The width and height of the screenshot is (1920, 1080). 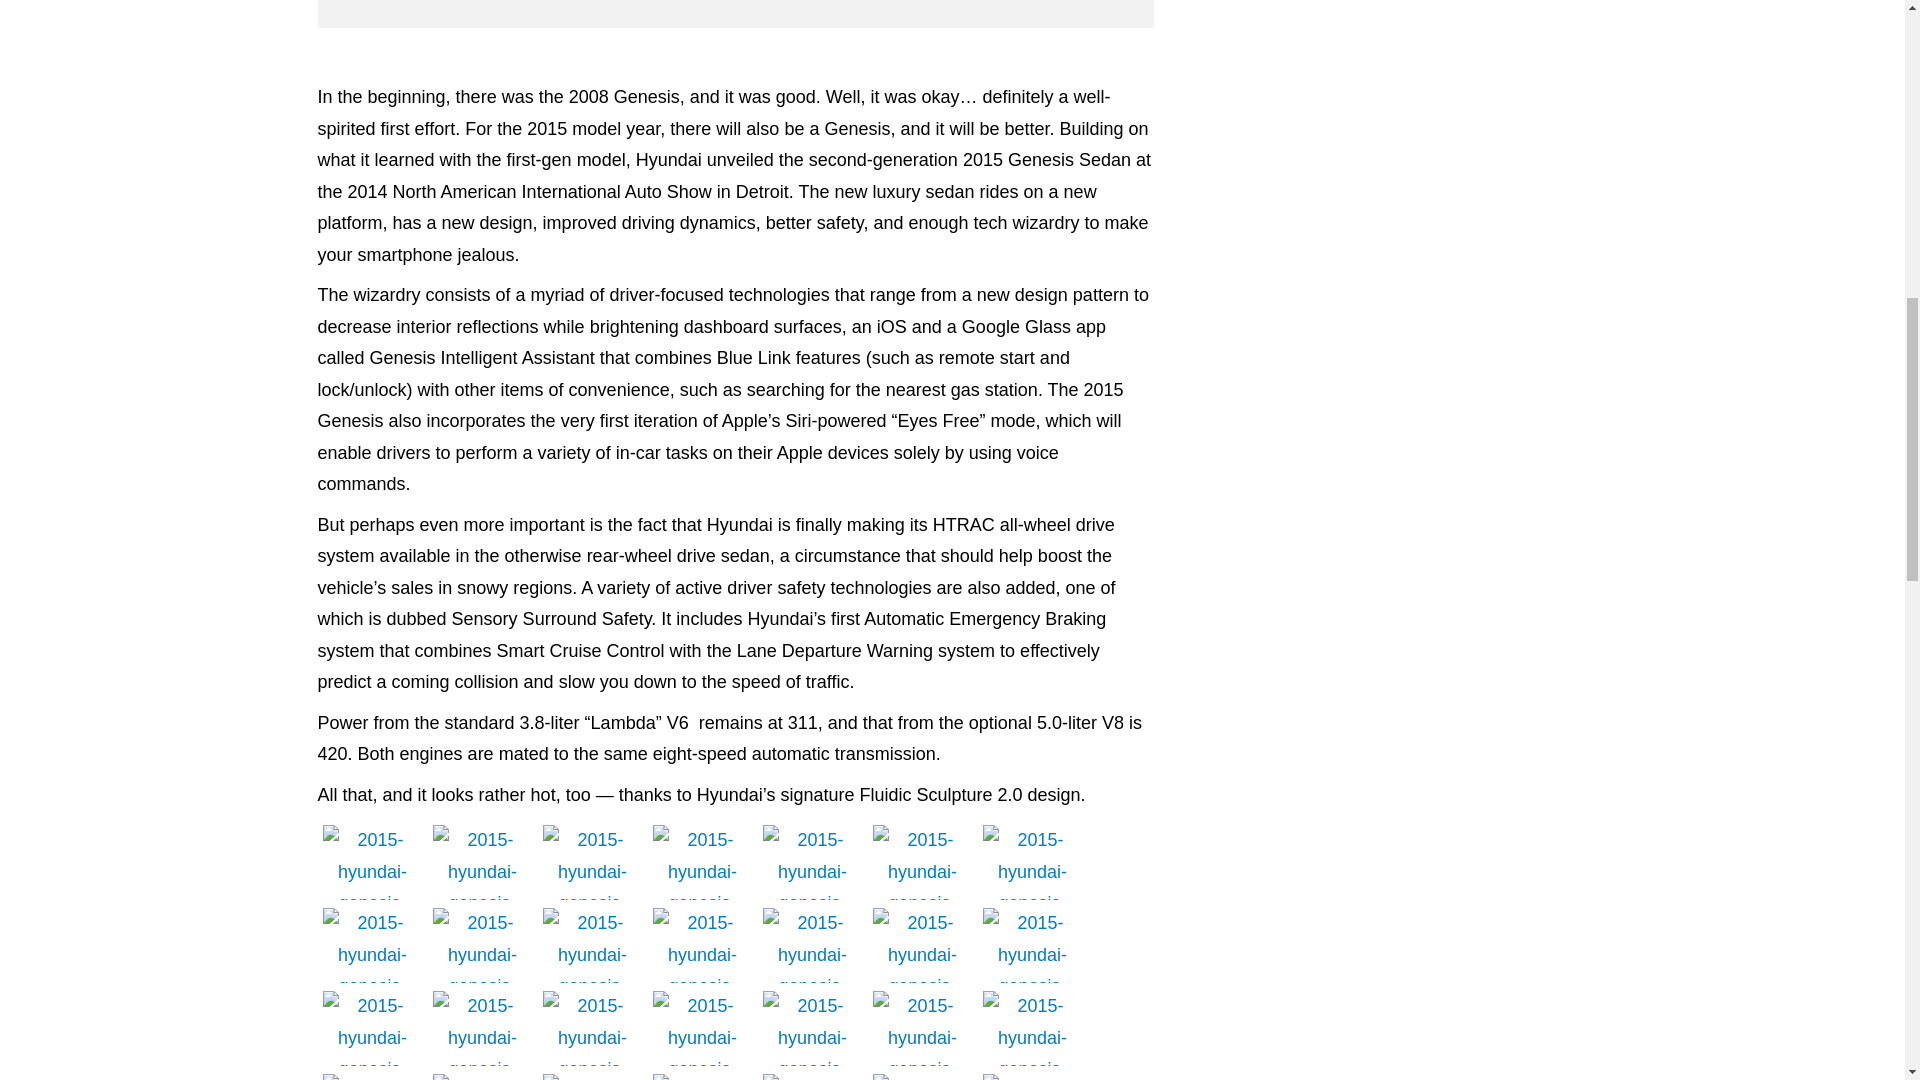 I want to click on 2015-hyundai-genesis-sedan-30, so click(x=372, y=862).